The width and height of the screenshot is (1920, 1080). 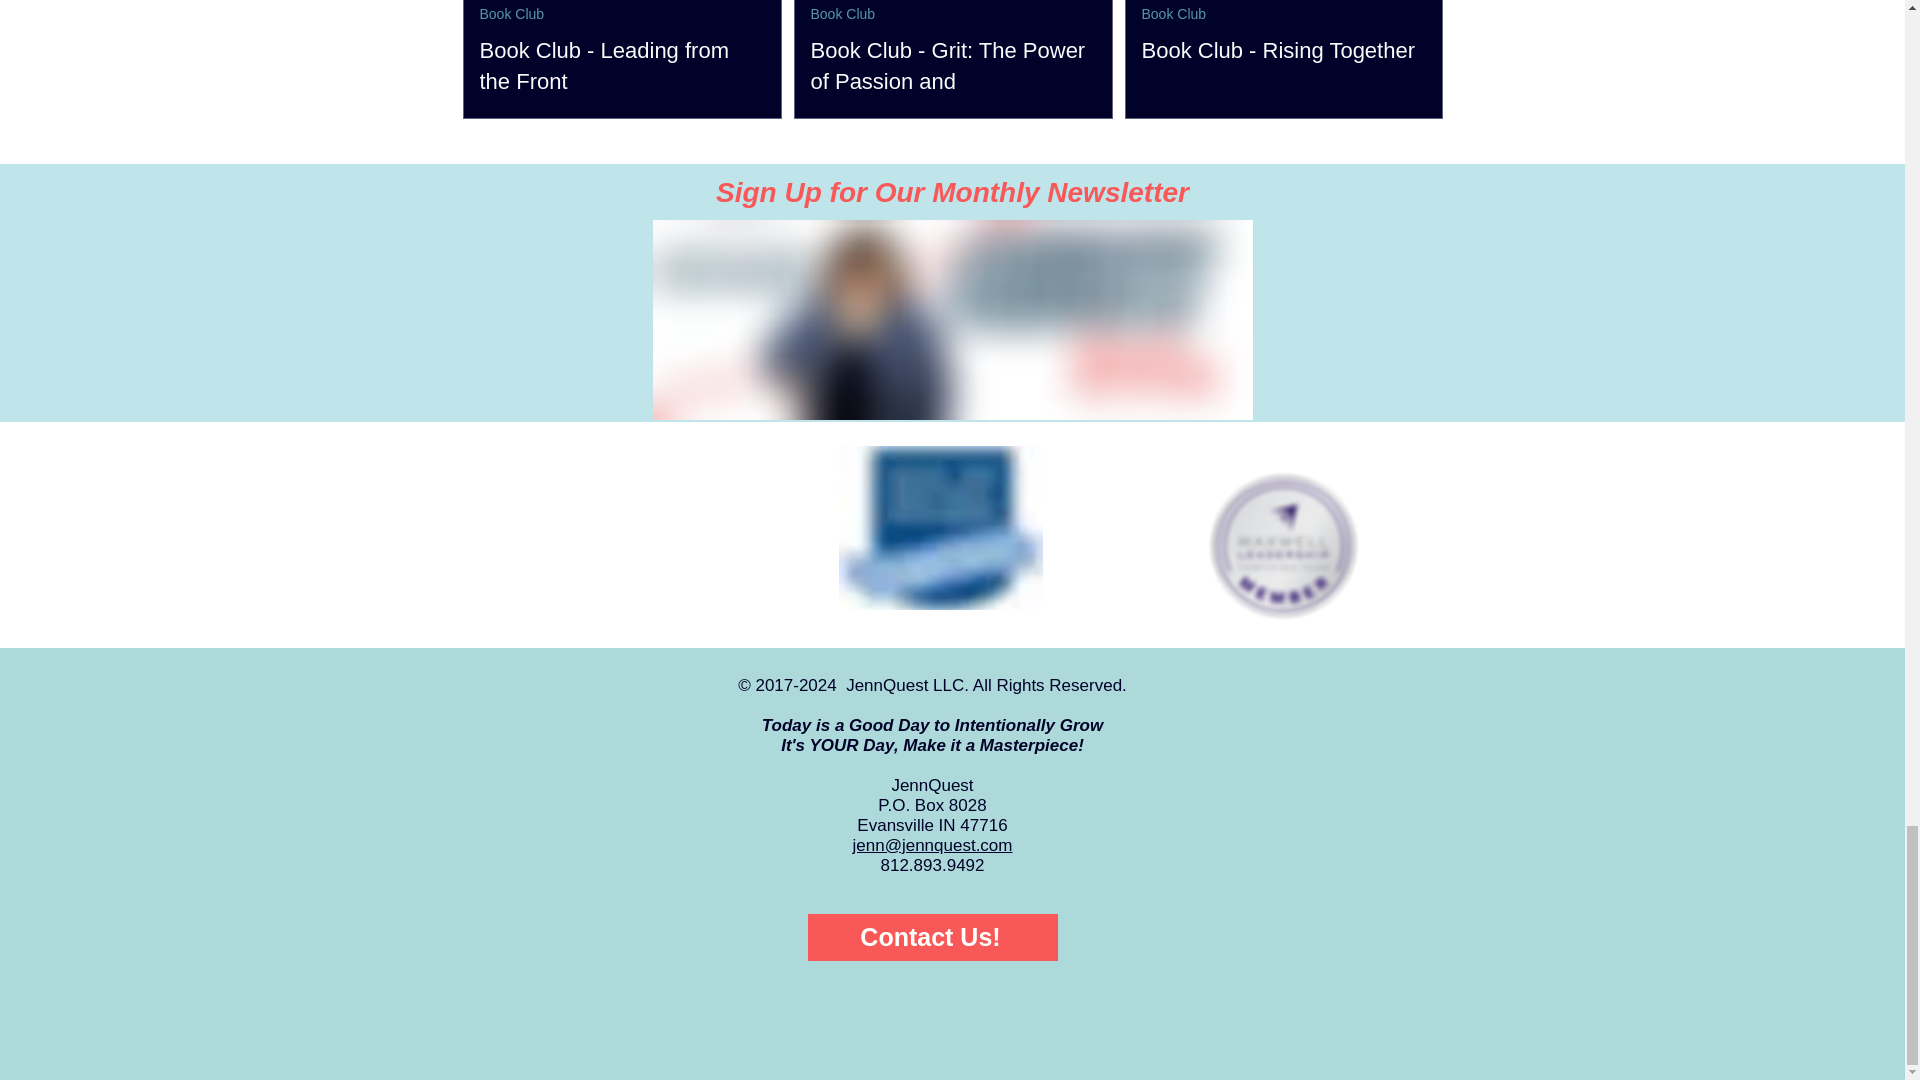 What do you see at coordinates (952, 82) in the screenshot?
I see `Book Club - Grit: The Power of Passion and Perseverance` at bounding box center [952, 82].